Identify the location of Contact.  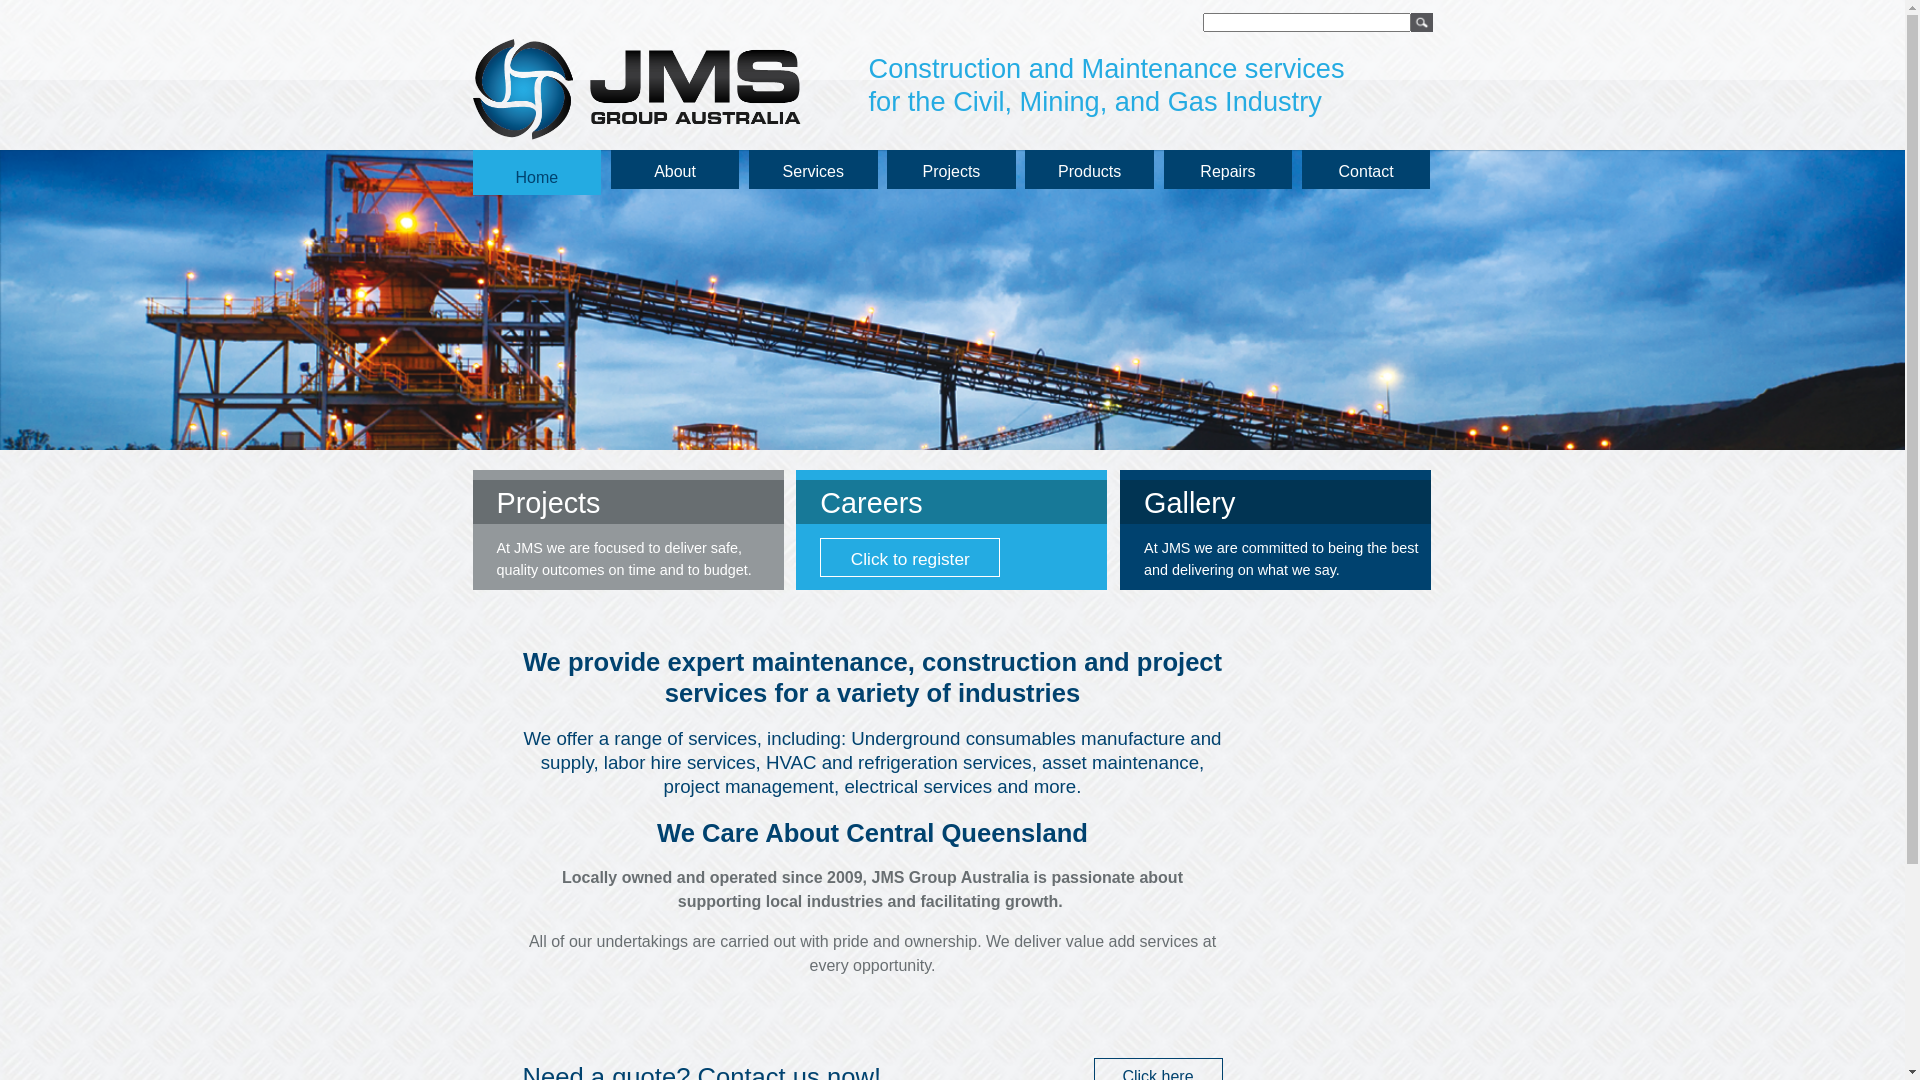
(1366, 170).